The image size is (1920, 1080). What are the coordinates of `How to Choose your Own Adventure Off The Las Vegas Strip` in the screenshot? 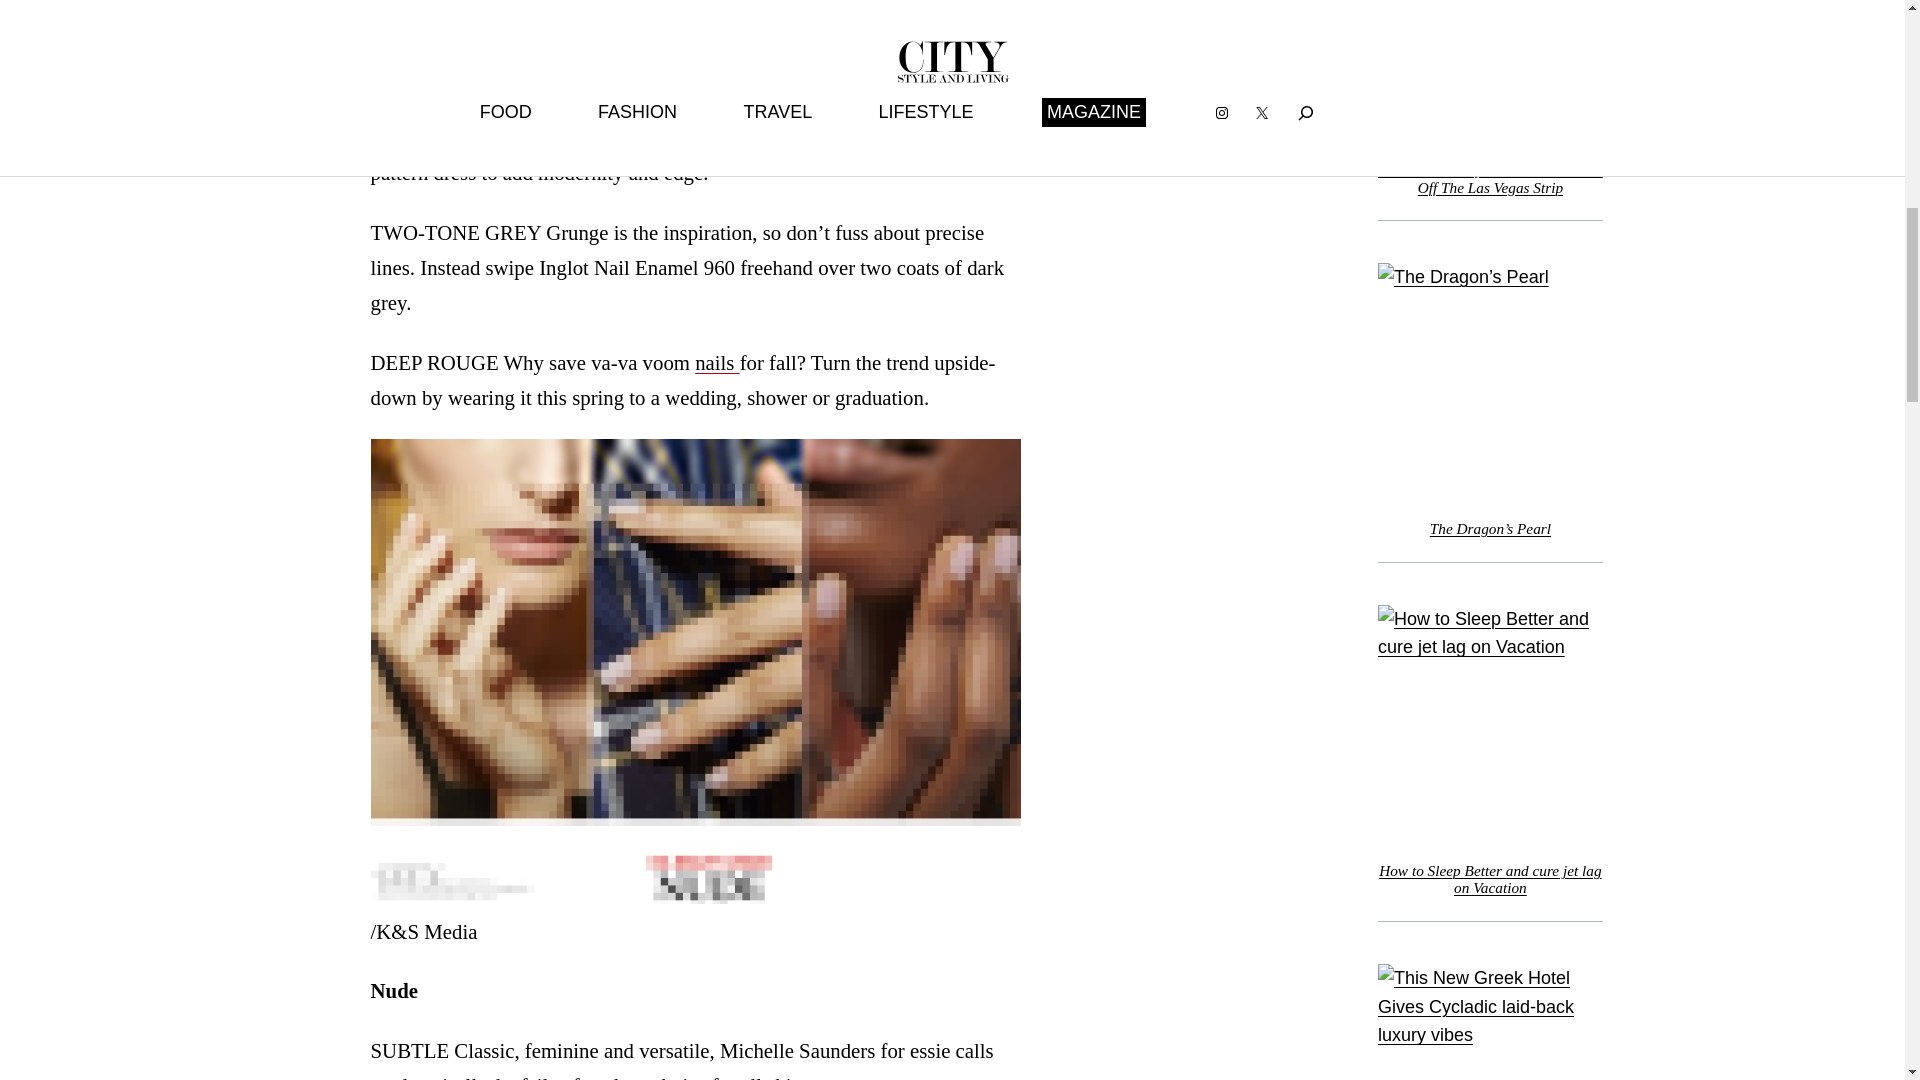 It's located at (1490, 178).